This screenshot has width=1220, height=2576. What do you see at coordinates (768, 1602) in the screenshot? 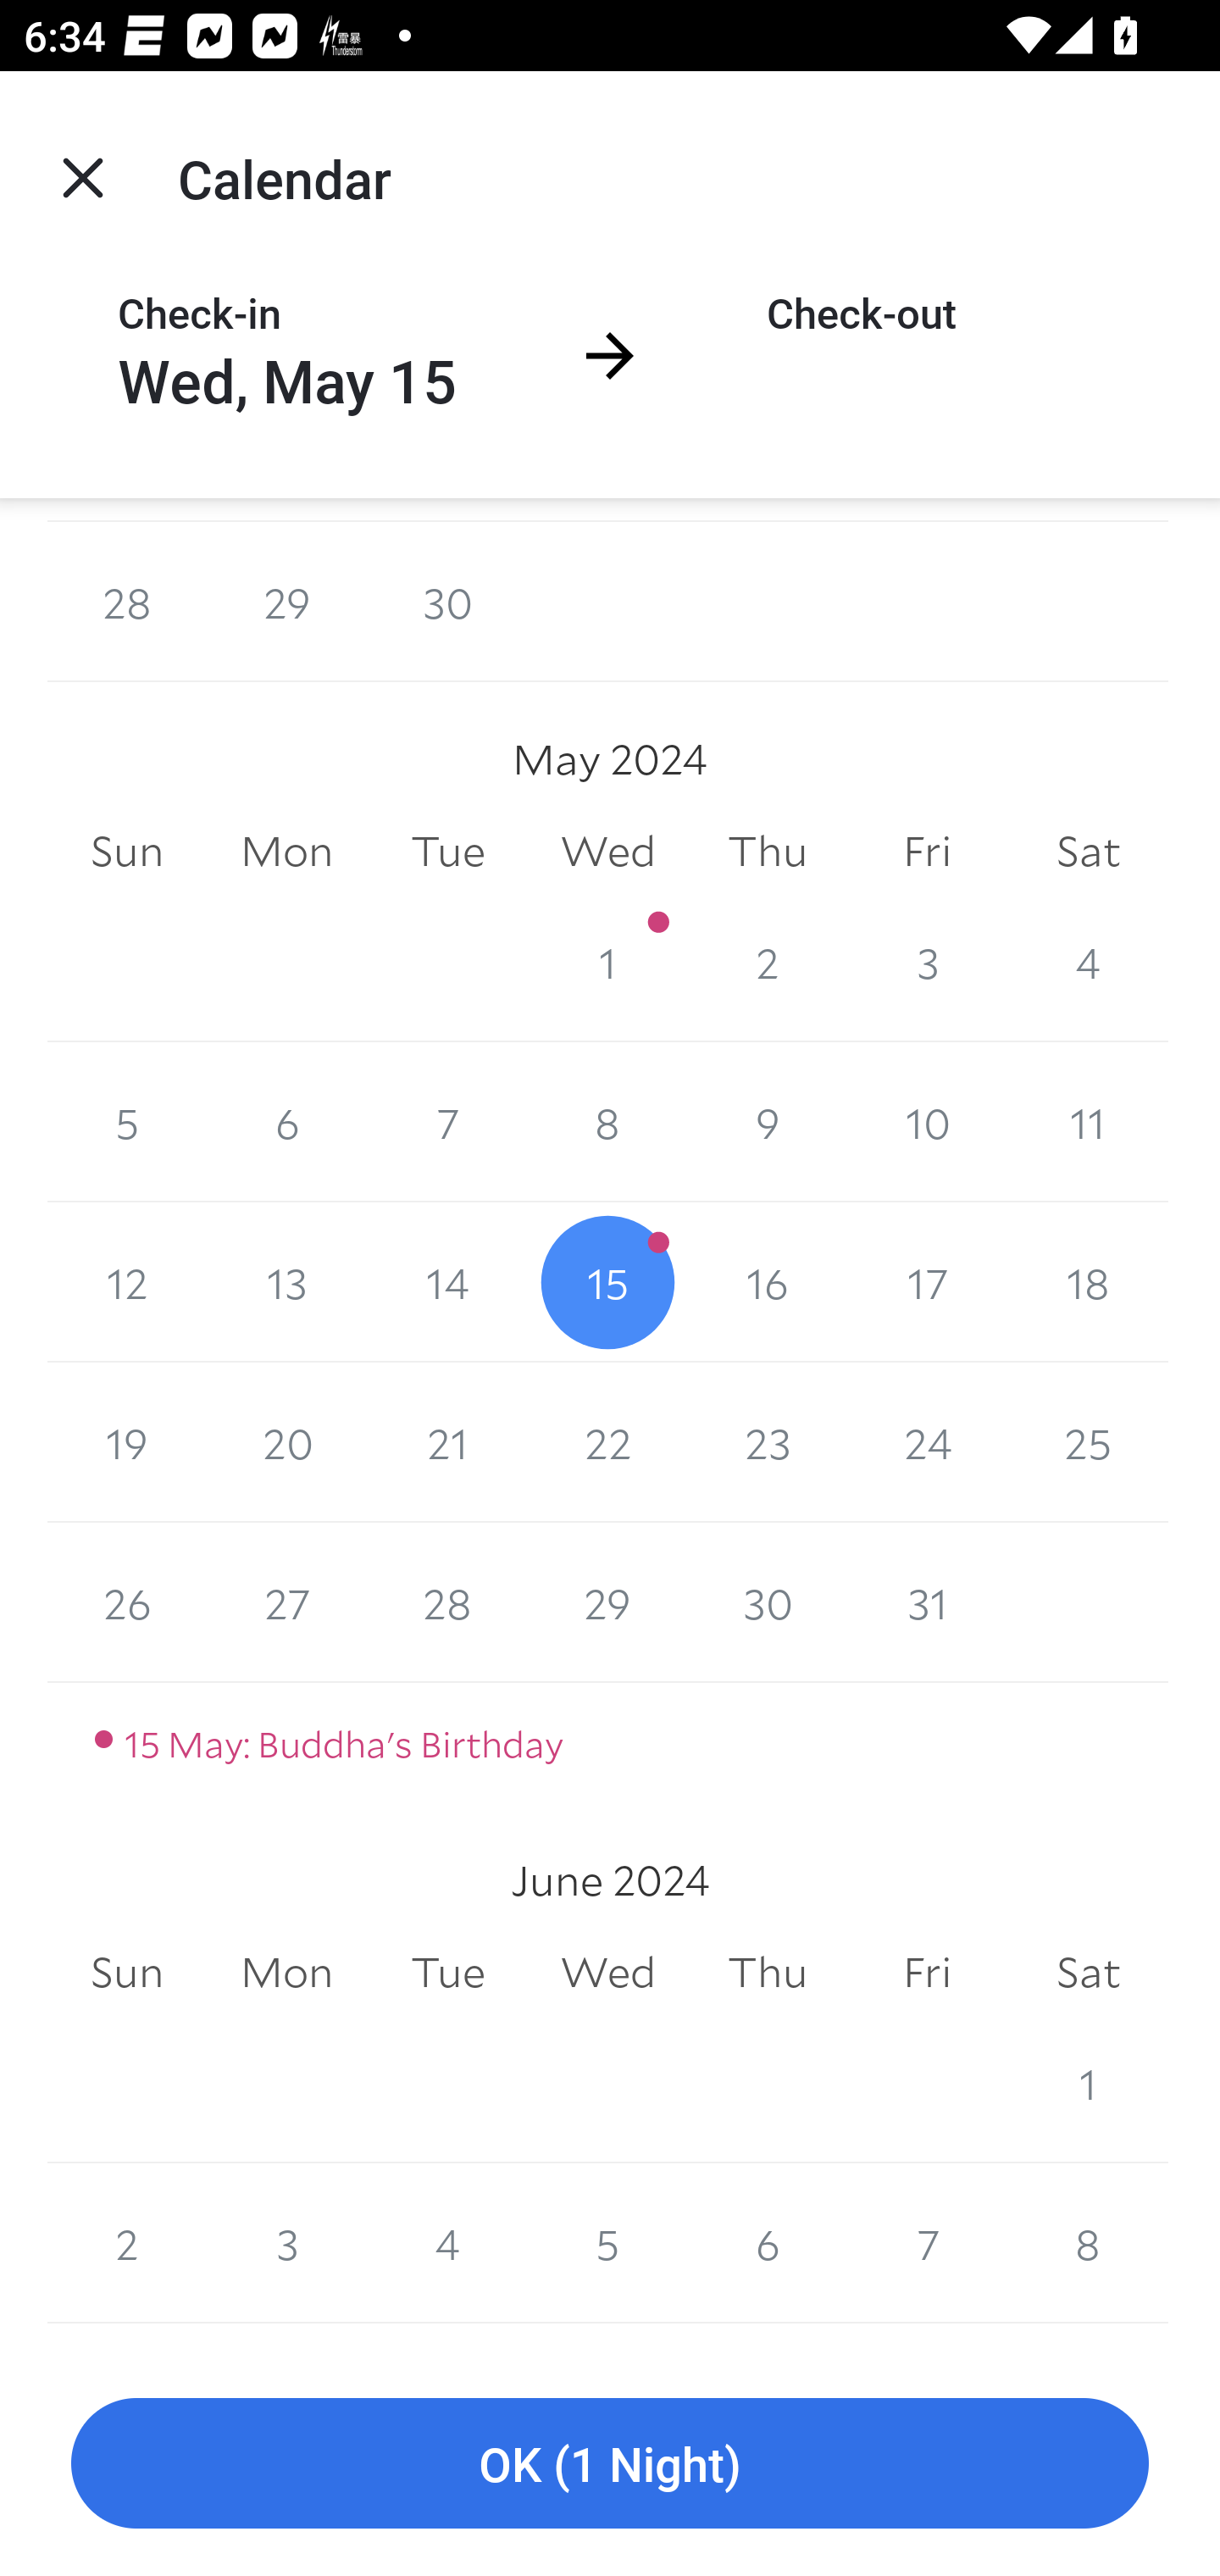
I see `30 30 May 2024` at bounding box center [768, 1602].